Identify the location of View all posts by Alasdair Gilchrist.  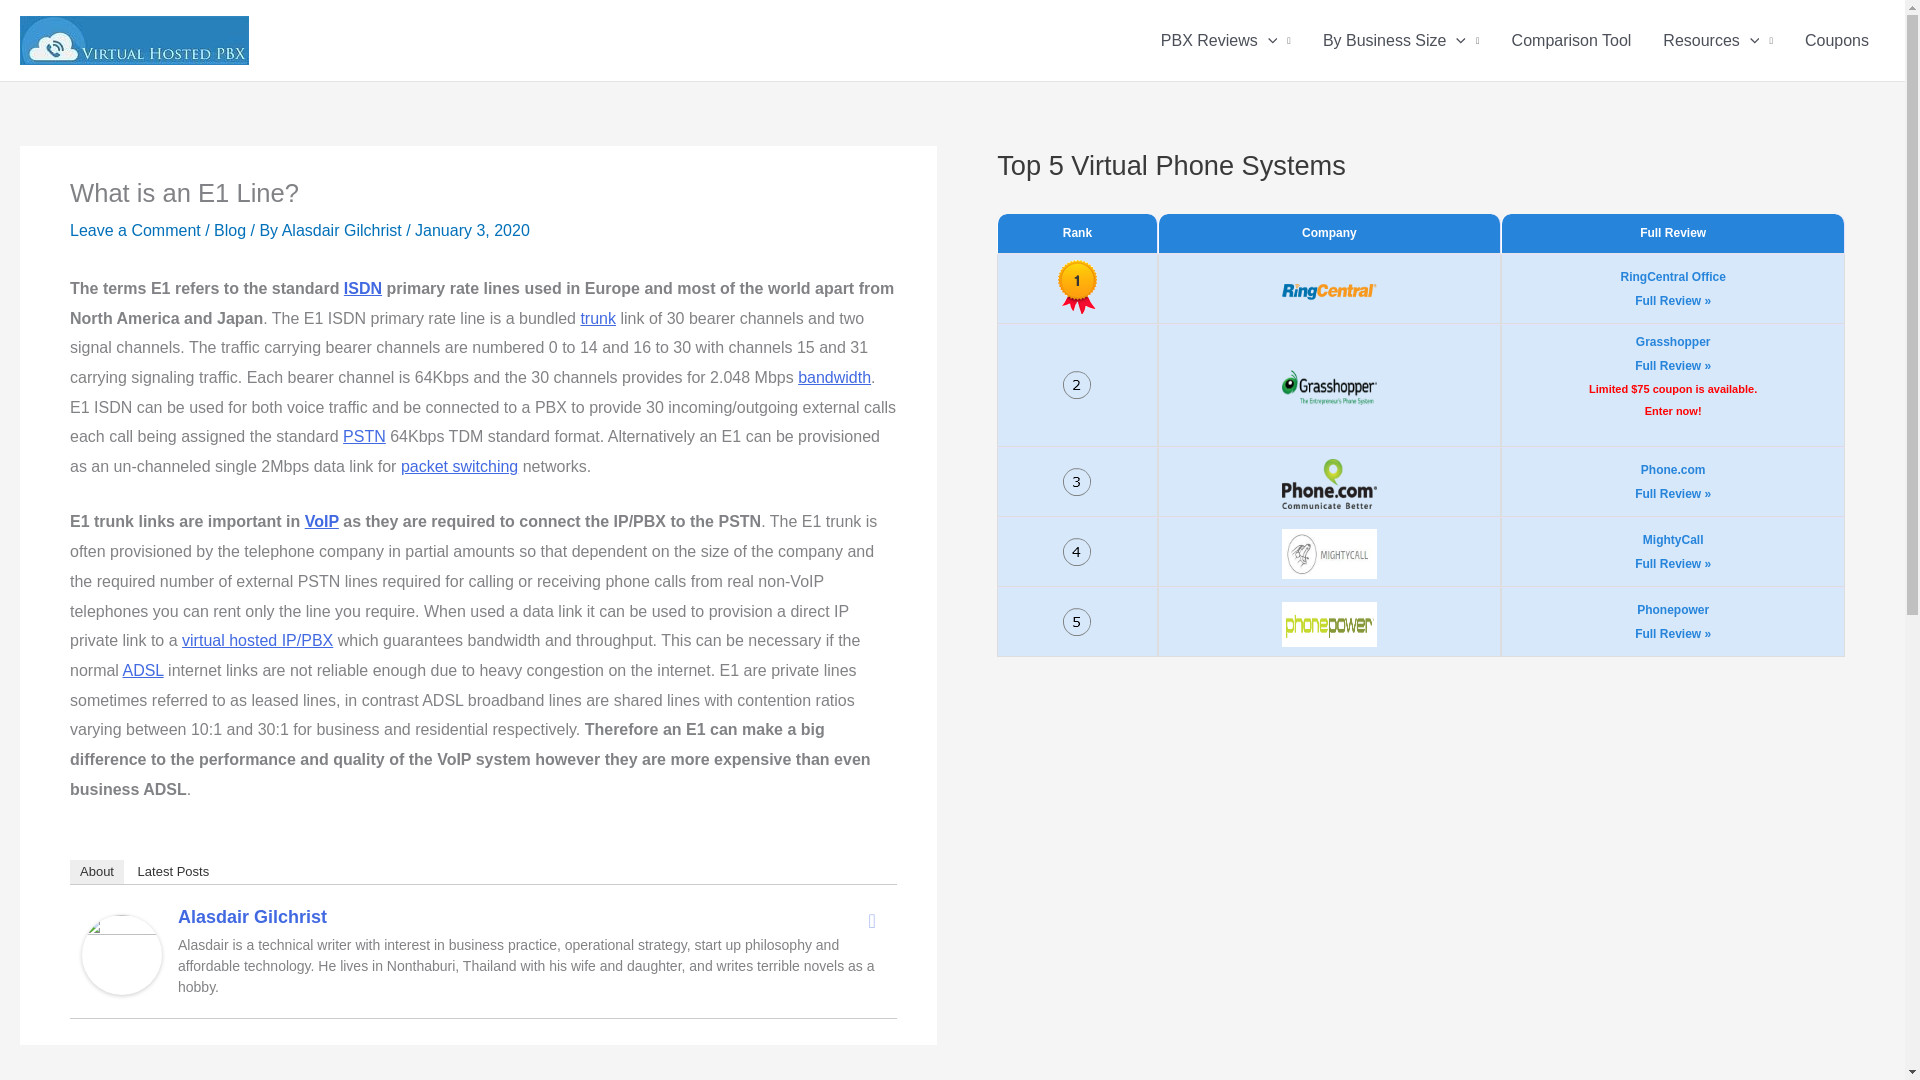
(344, 230).